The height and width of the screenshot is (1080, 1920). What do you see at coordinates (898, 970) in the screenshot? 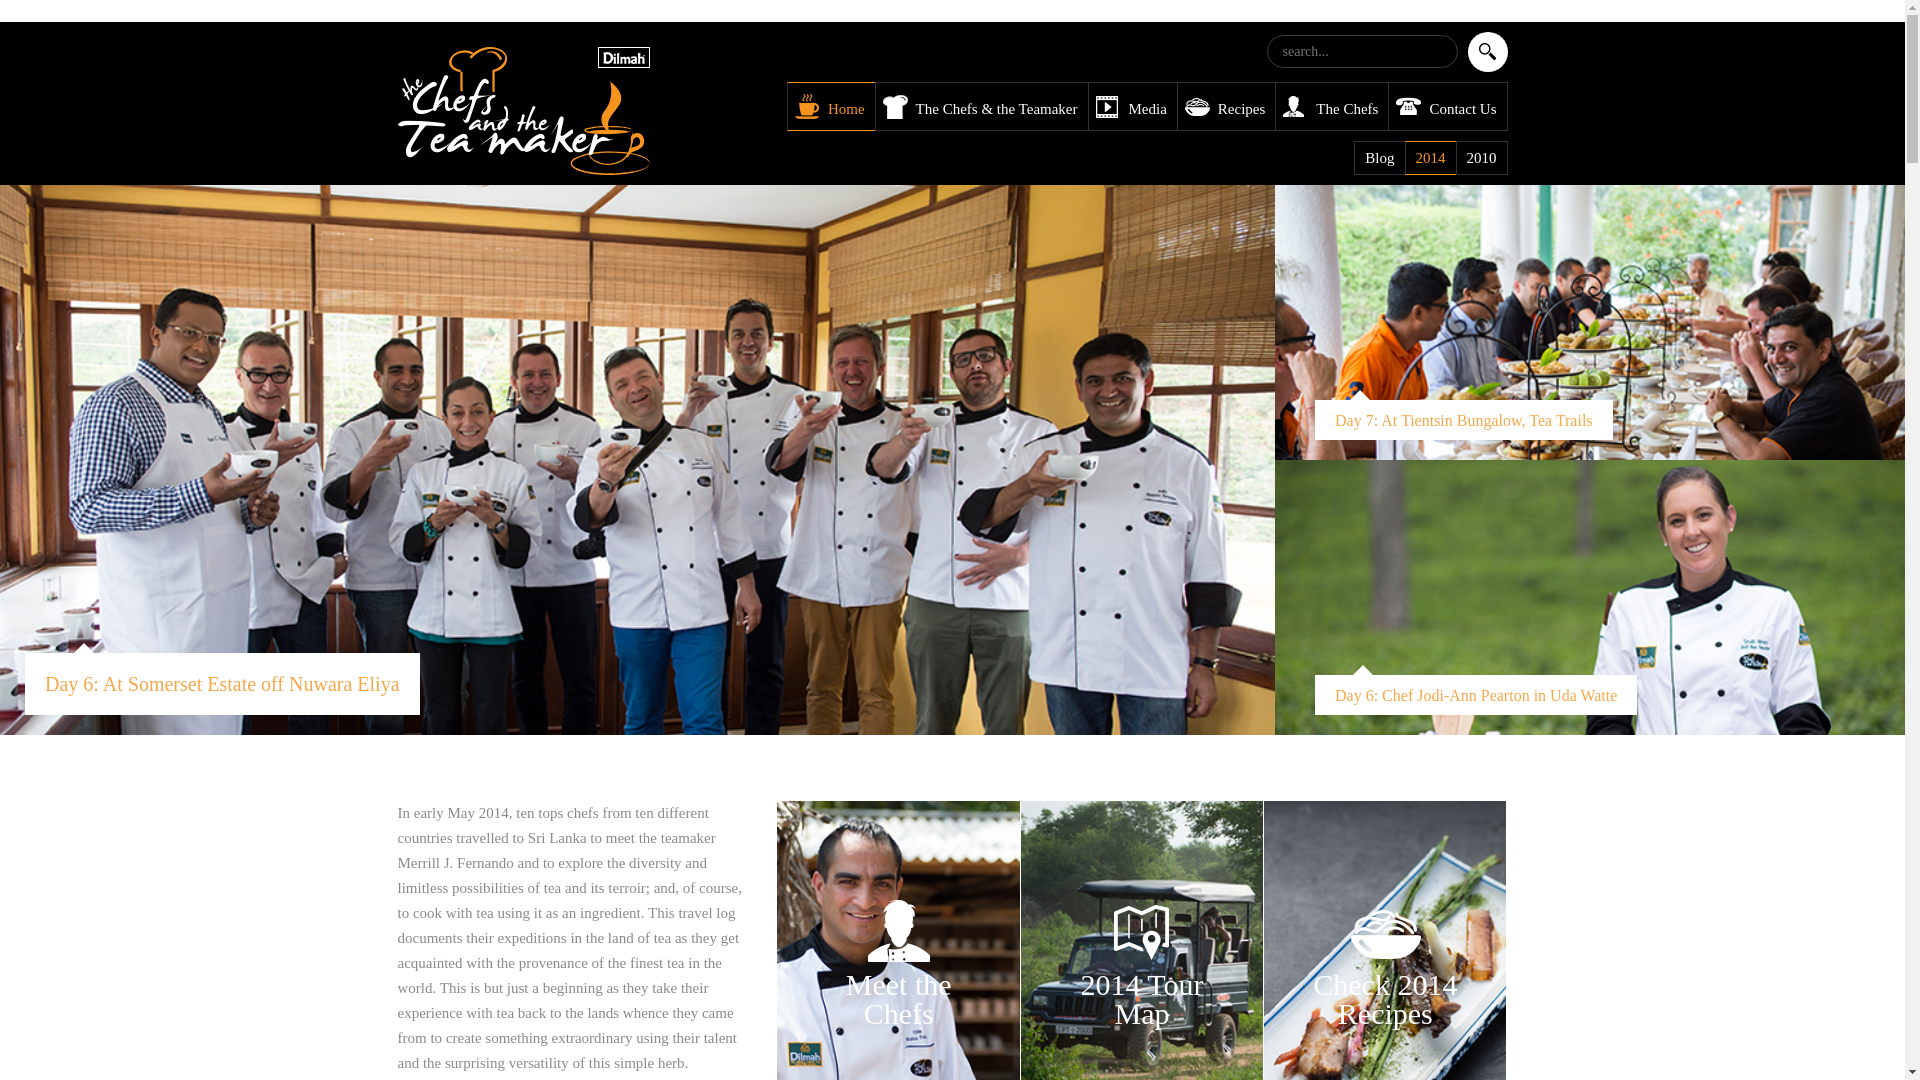
I see `Day 7: At Tientsin Bungalow, Tea Trails` at bounding box center [898, 970].